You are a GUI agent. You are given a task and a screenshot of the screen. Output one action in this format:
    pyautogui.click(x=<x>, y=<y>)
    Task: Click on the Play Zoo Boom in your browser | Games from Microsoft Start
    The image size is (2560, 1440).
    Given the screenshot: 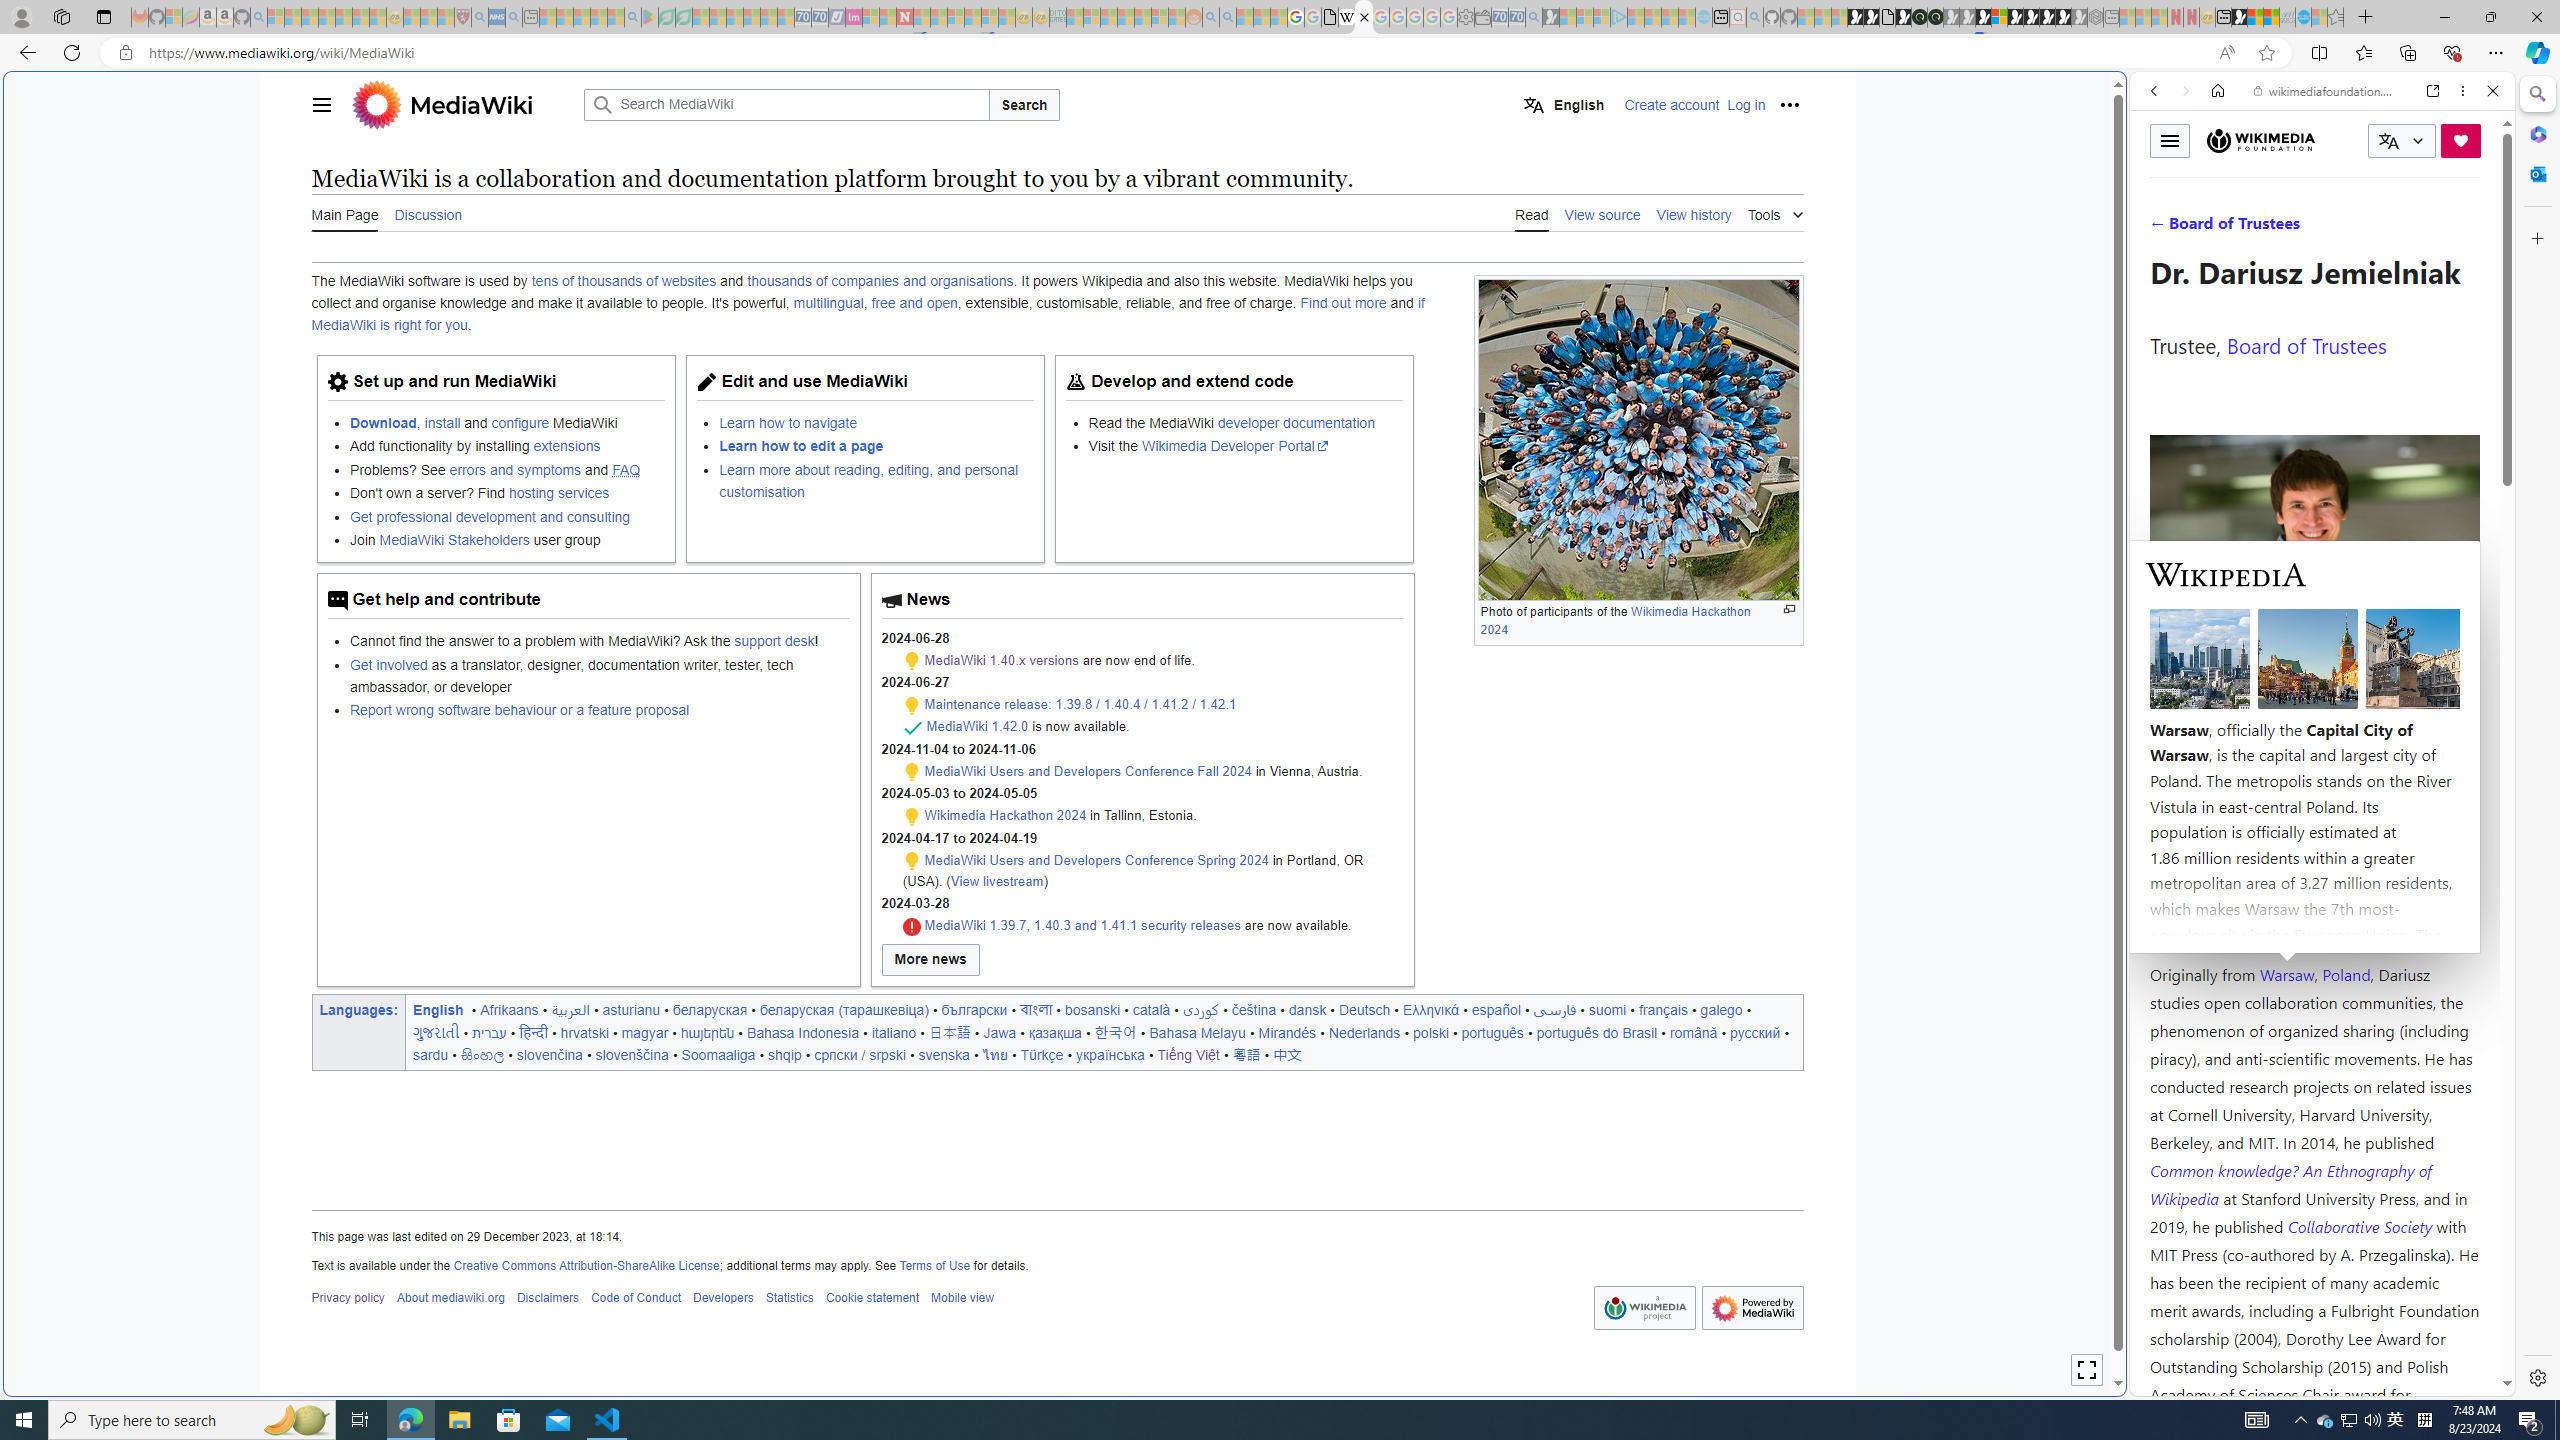 What is the action you would take?
    pyautogui.click(x=1872, y=17)
    